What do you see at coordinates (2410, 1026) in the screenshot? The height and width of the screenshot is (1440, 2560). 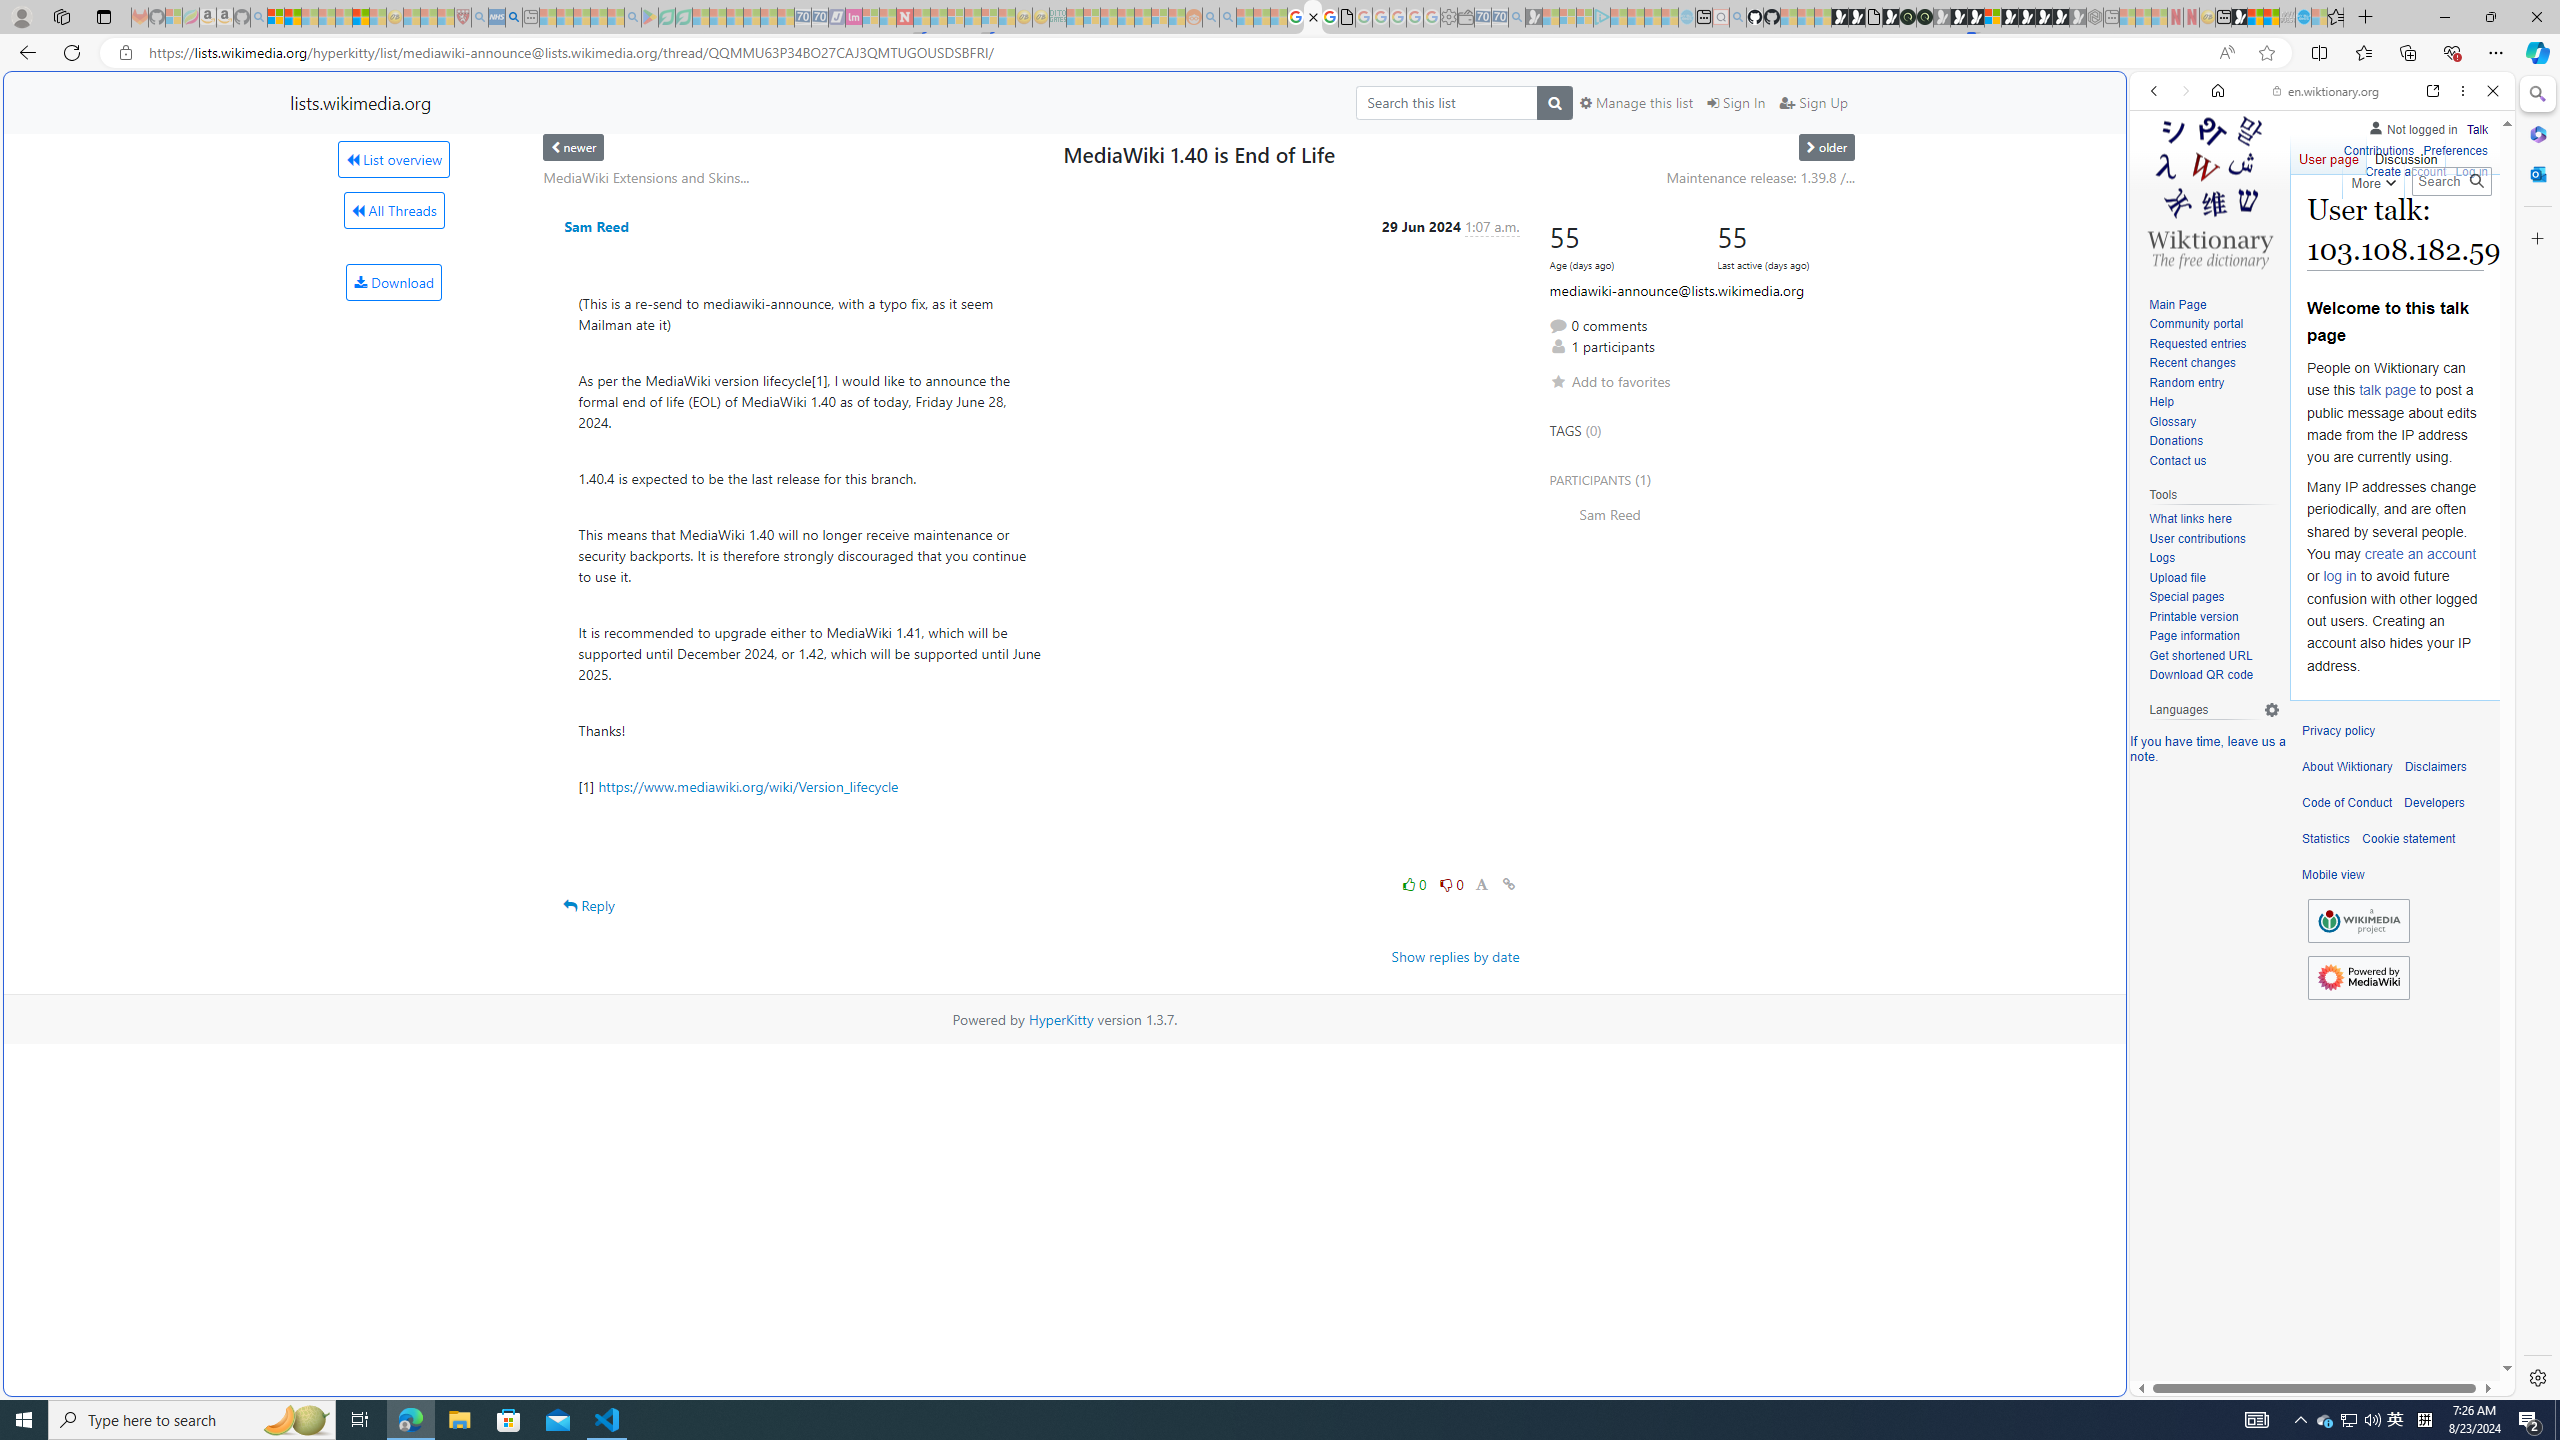 I see `Actions for this site` at bounding box center [2410, 1026].